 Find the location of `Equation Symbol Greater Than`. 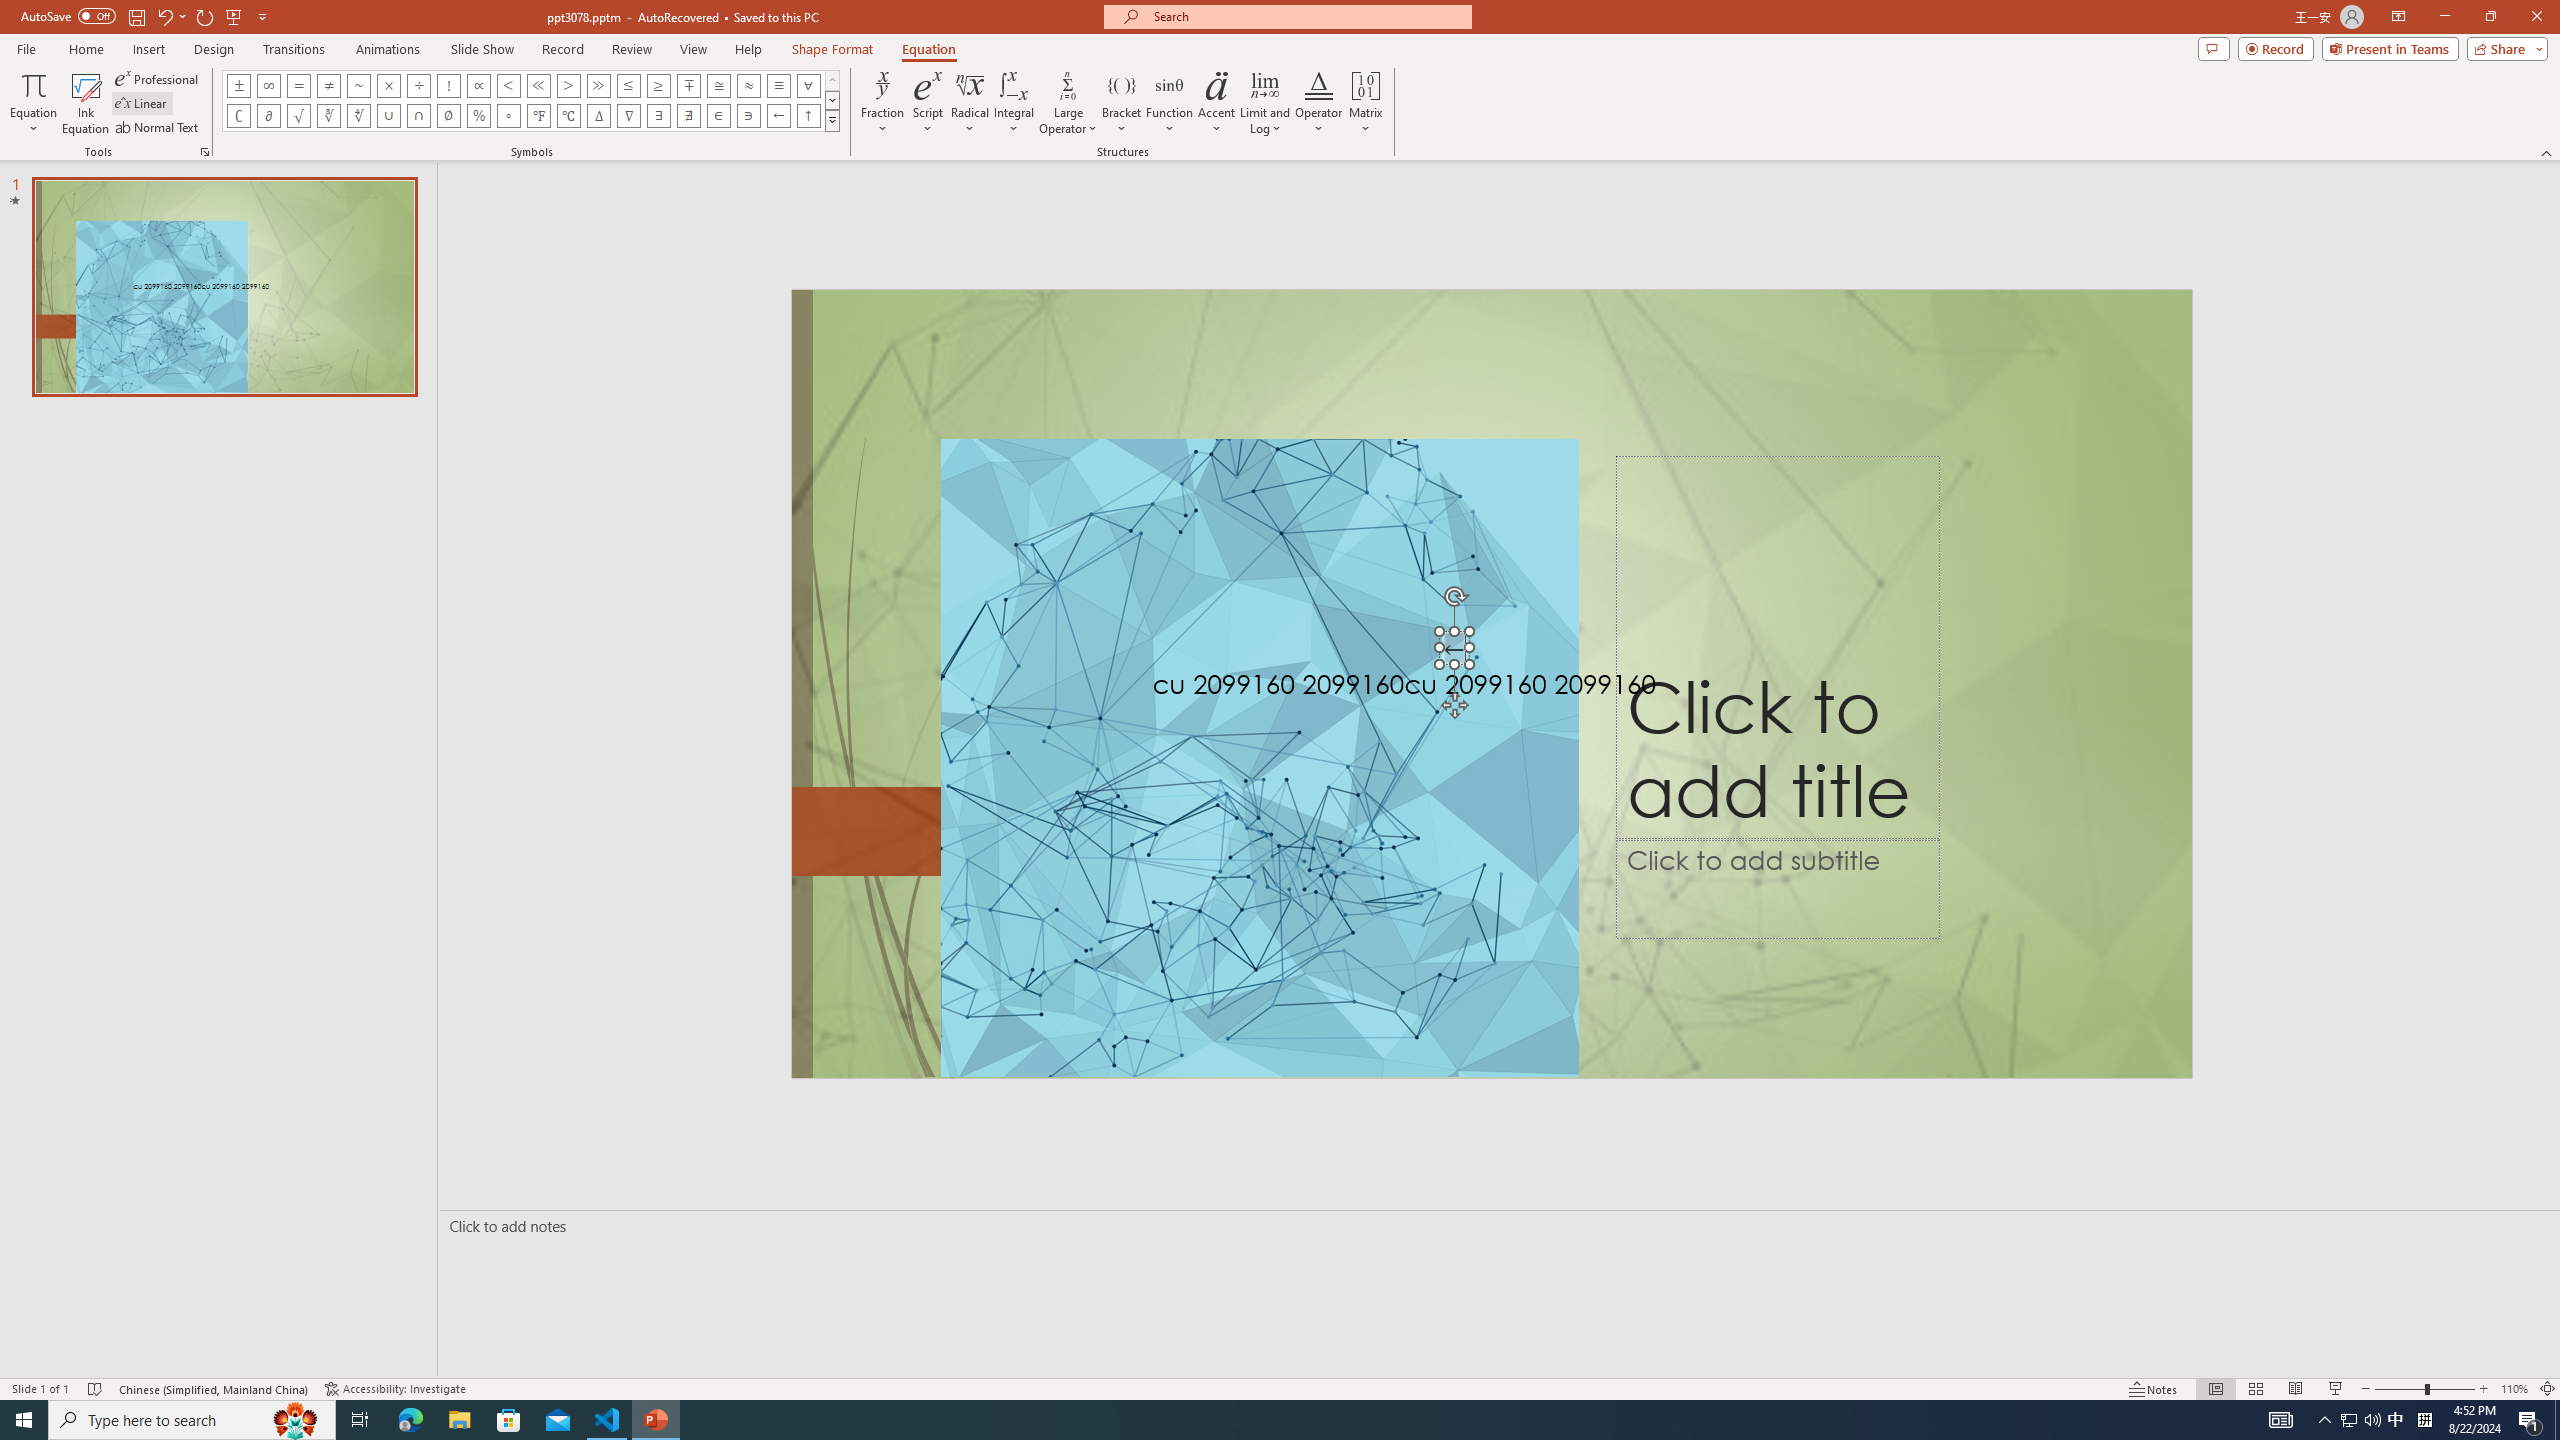

Equation Symbol Greater Than is located at coordinates (568, 85).